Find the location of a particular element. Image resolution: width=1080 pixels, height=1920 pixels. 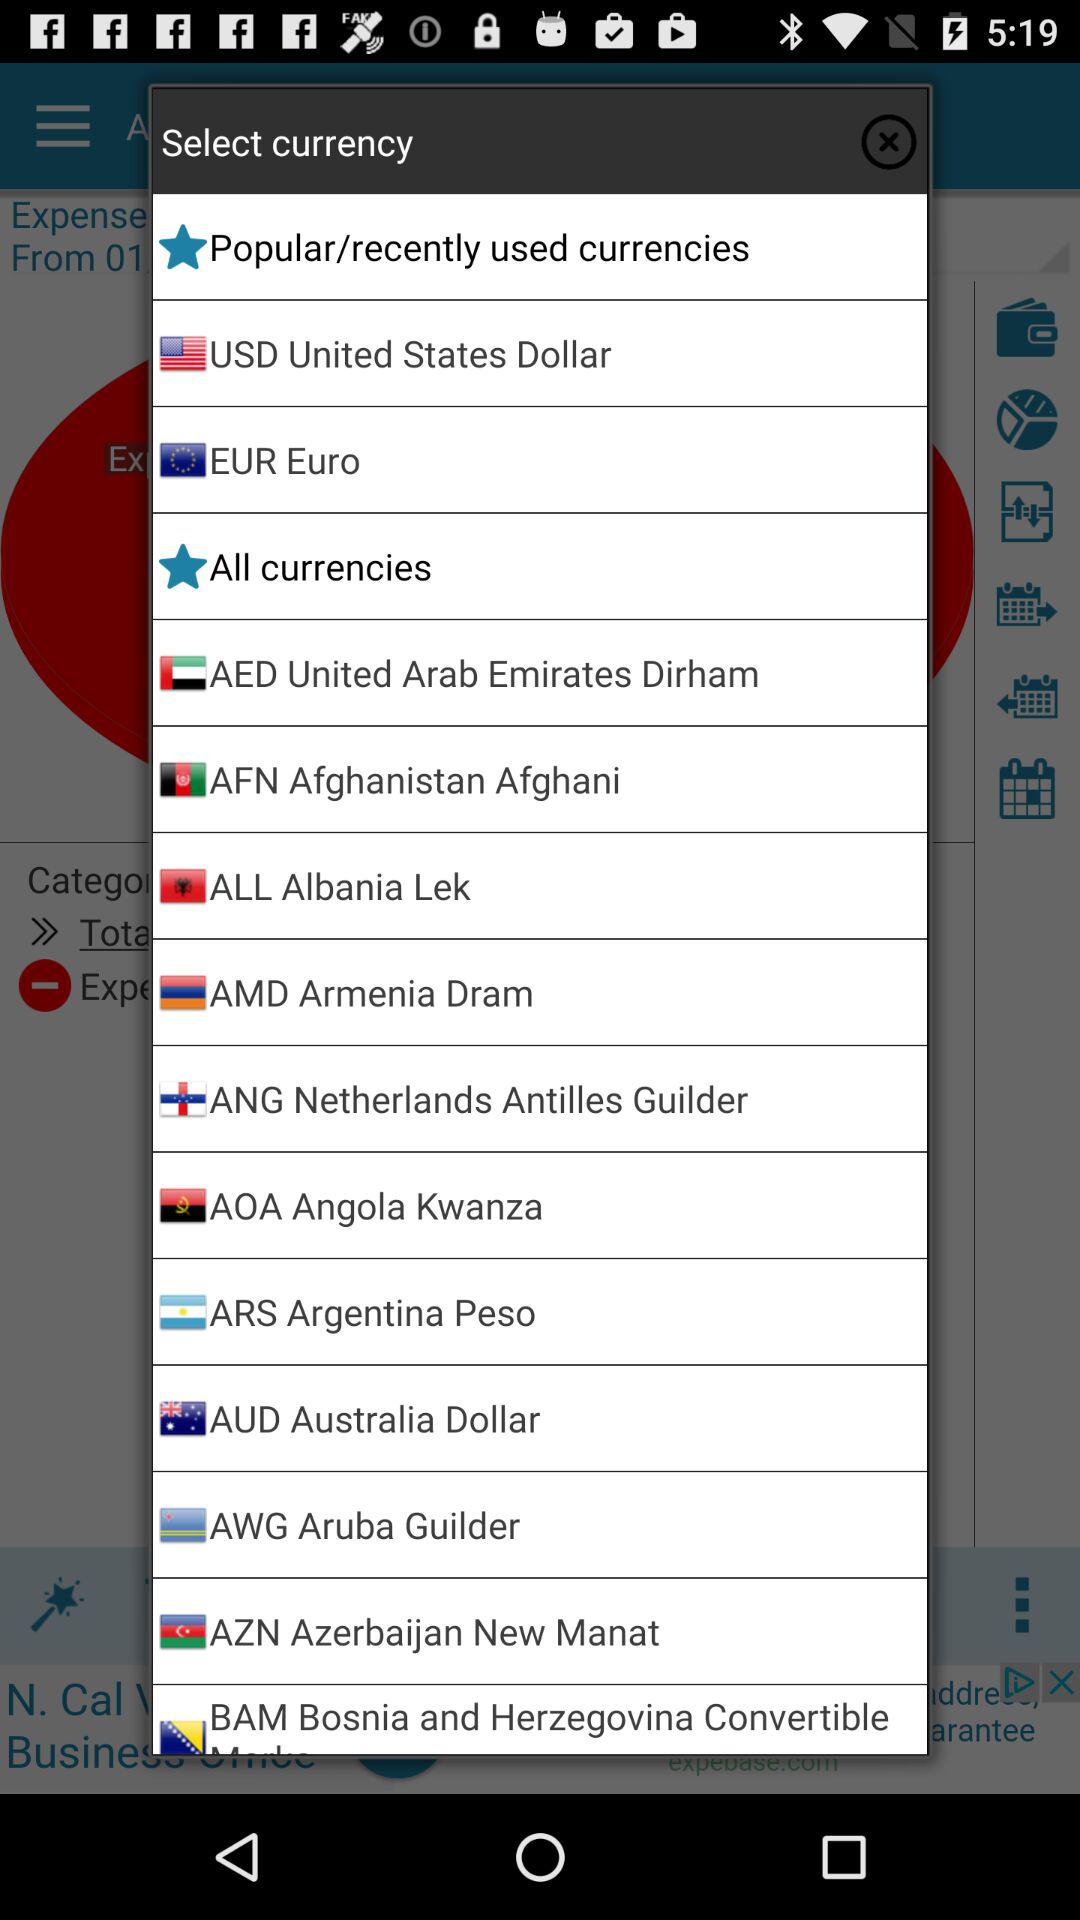

choose icon above the aed united arab icon is located at coordinates (564, 566).